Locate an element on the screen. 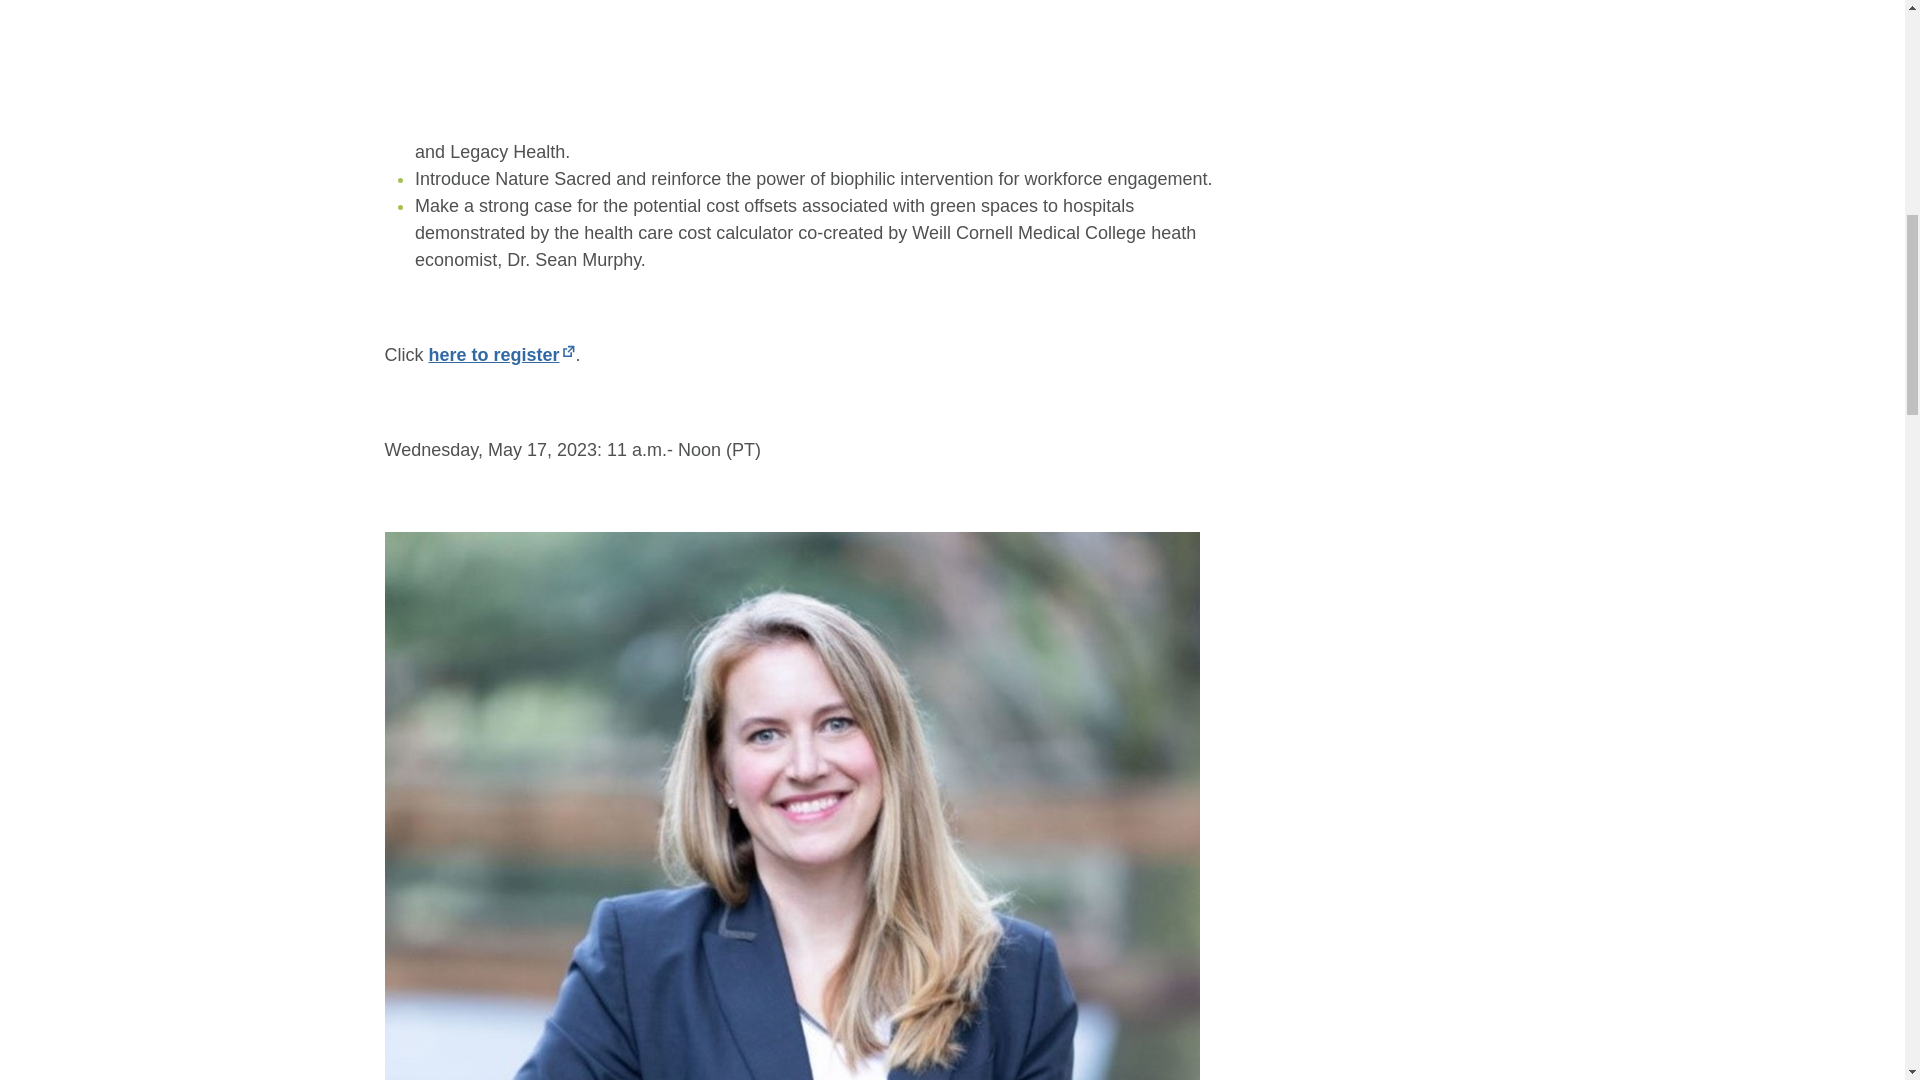  Registration is located at coordinates (566, 3).